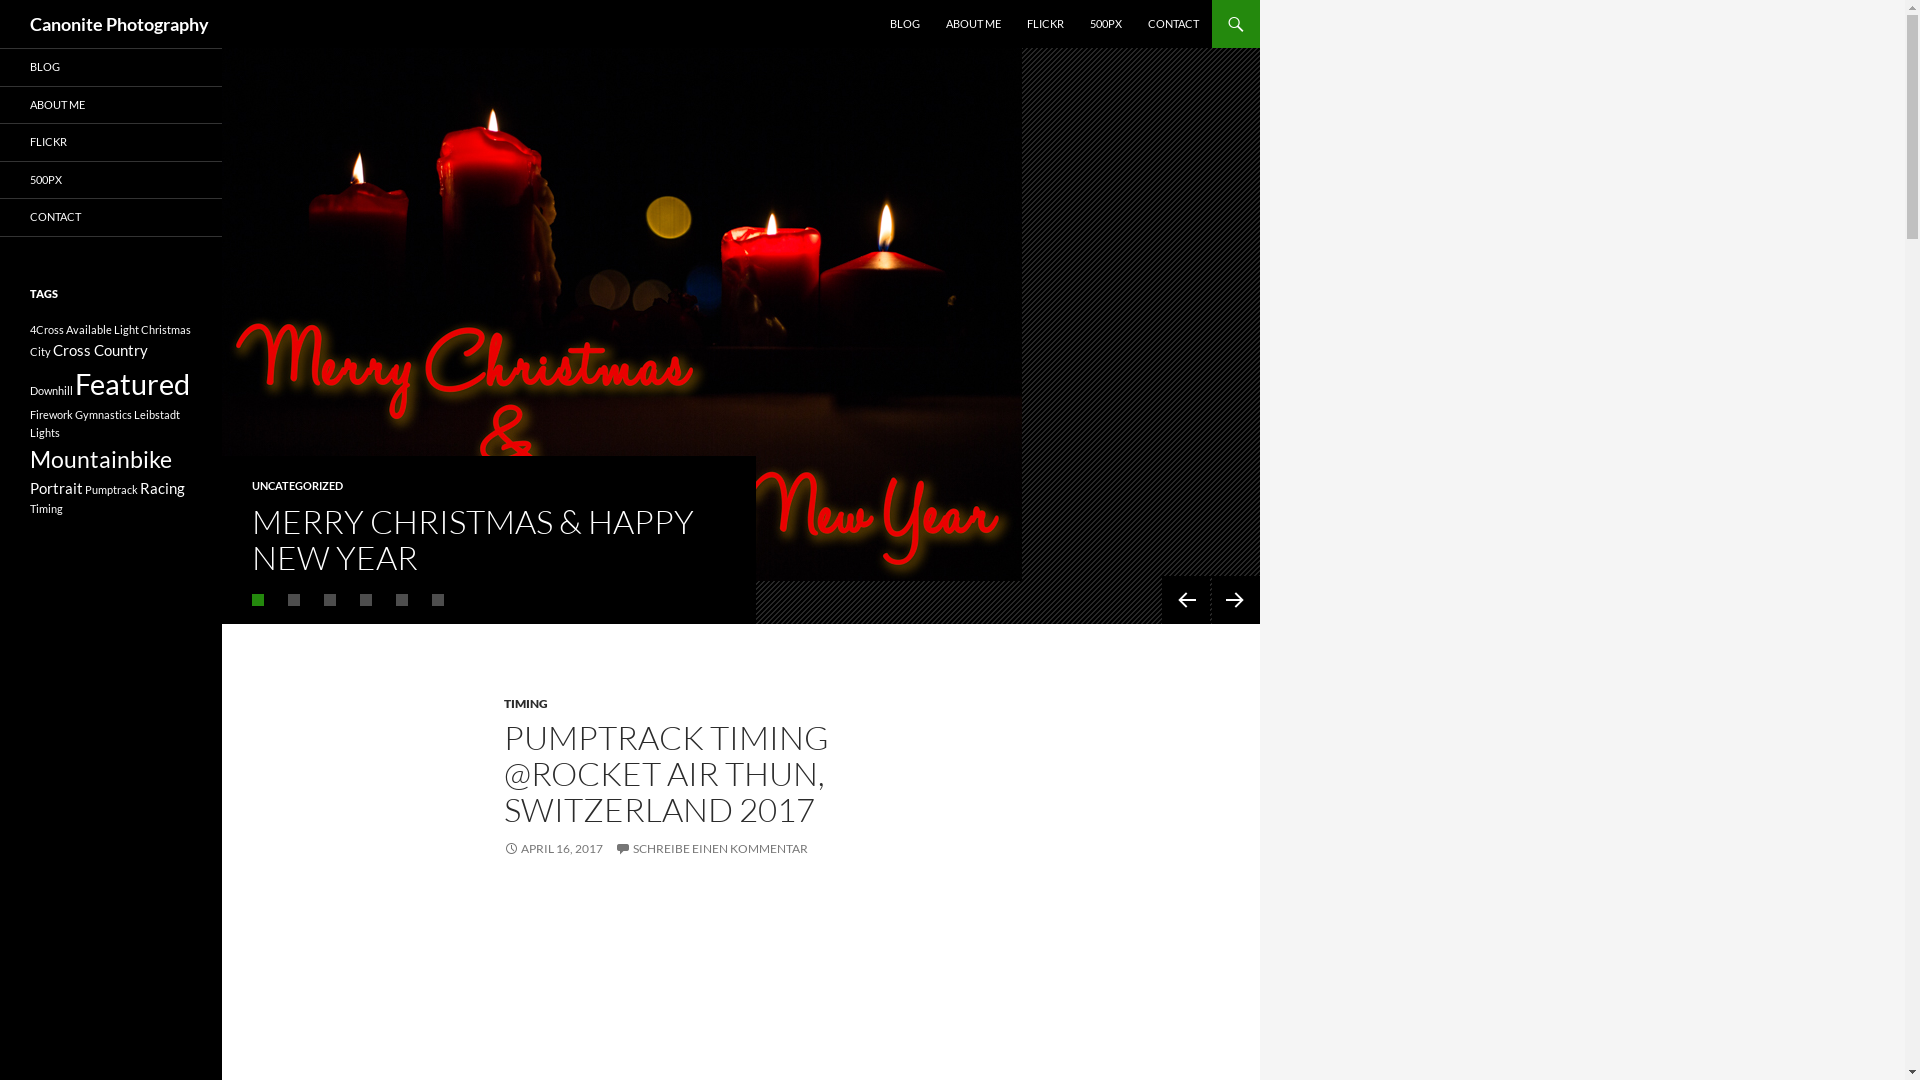 The width and height of the screenshot is (1920, 1080). Describe the element at coordinates (258, 600) in the screenshot. I see `1` at that location.